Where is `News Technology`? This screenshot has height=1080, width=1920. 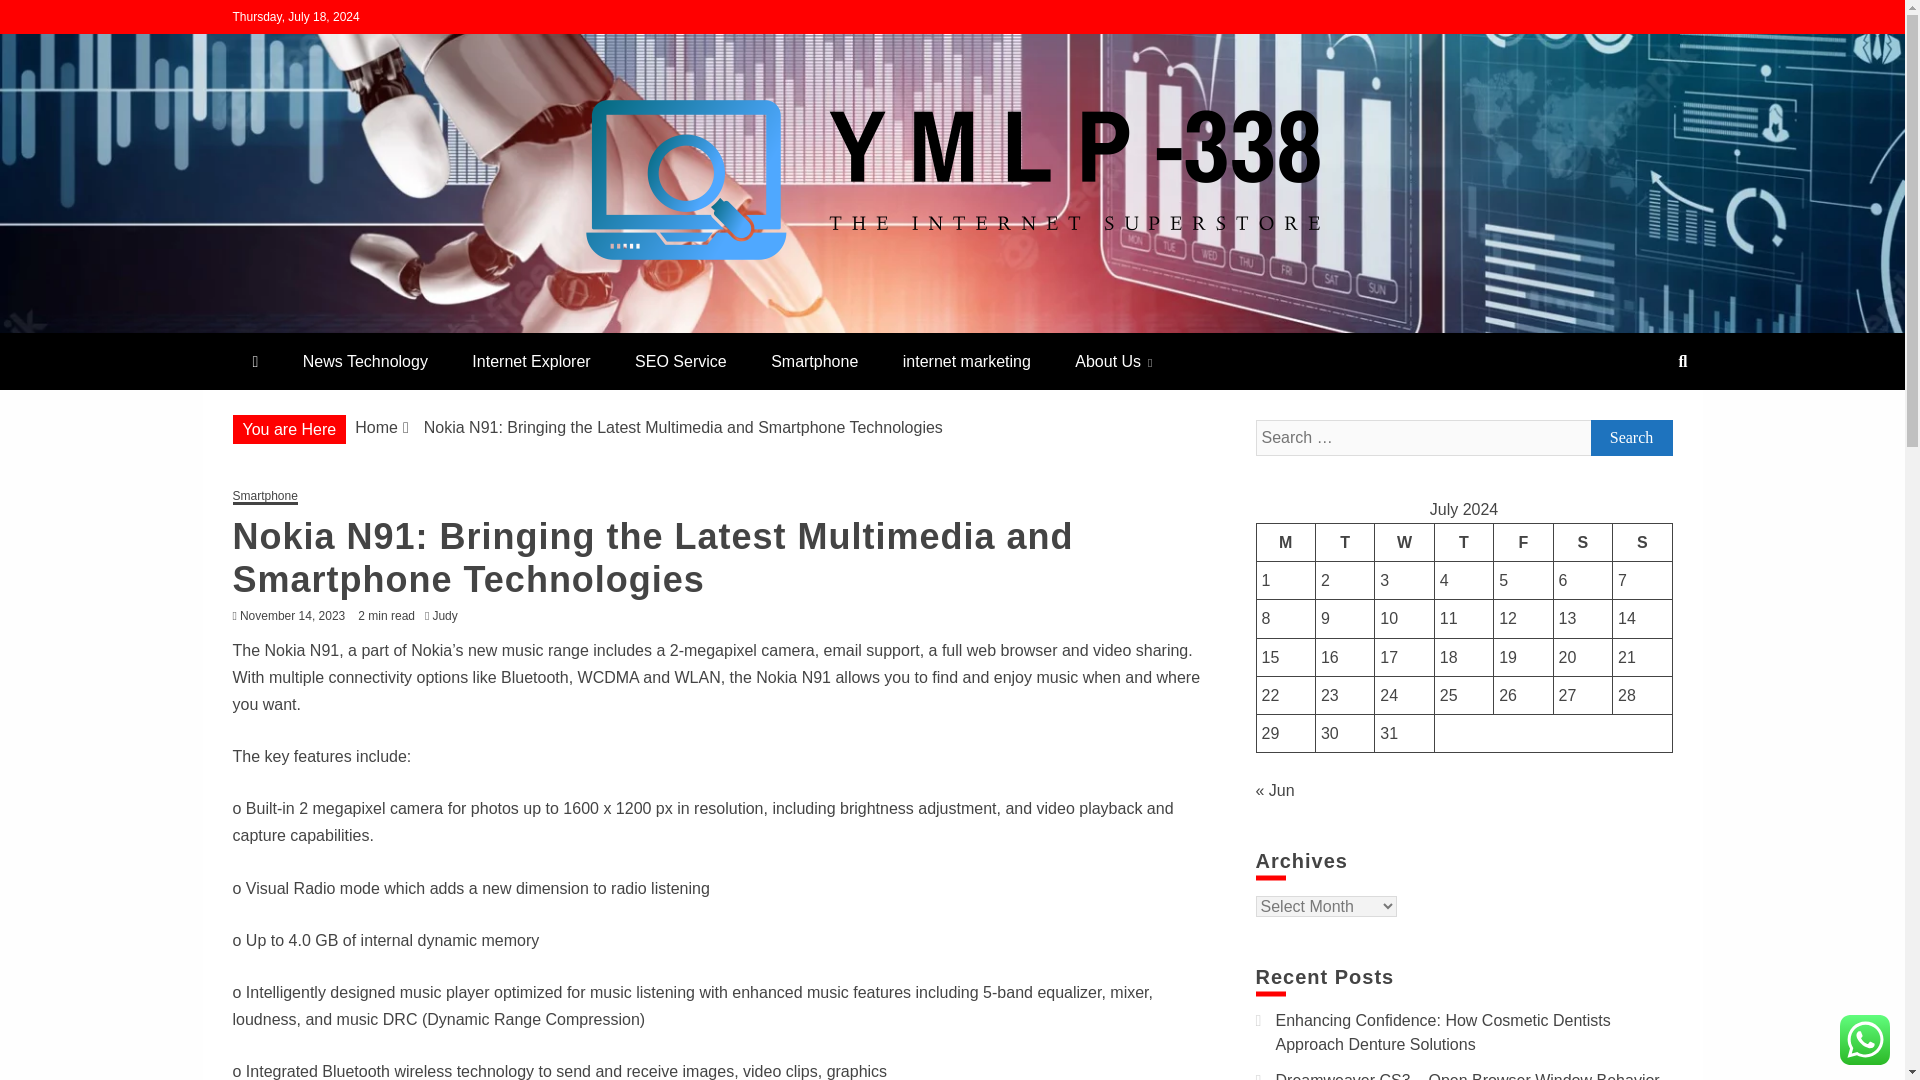
News Technology is located at coordinates (364, 360).